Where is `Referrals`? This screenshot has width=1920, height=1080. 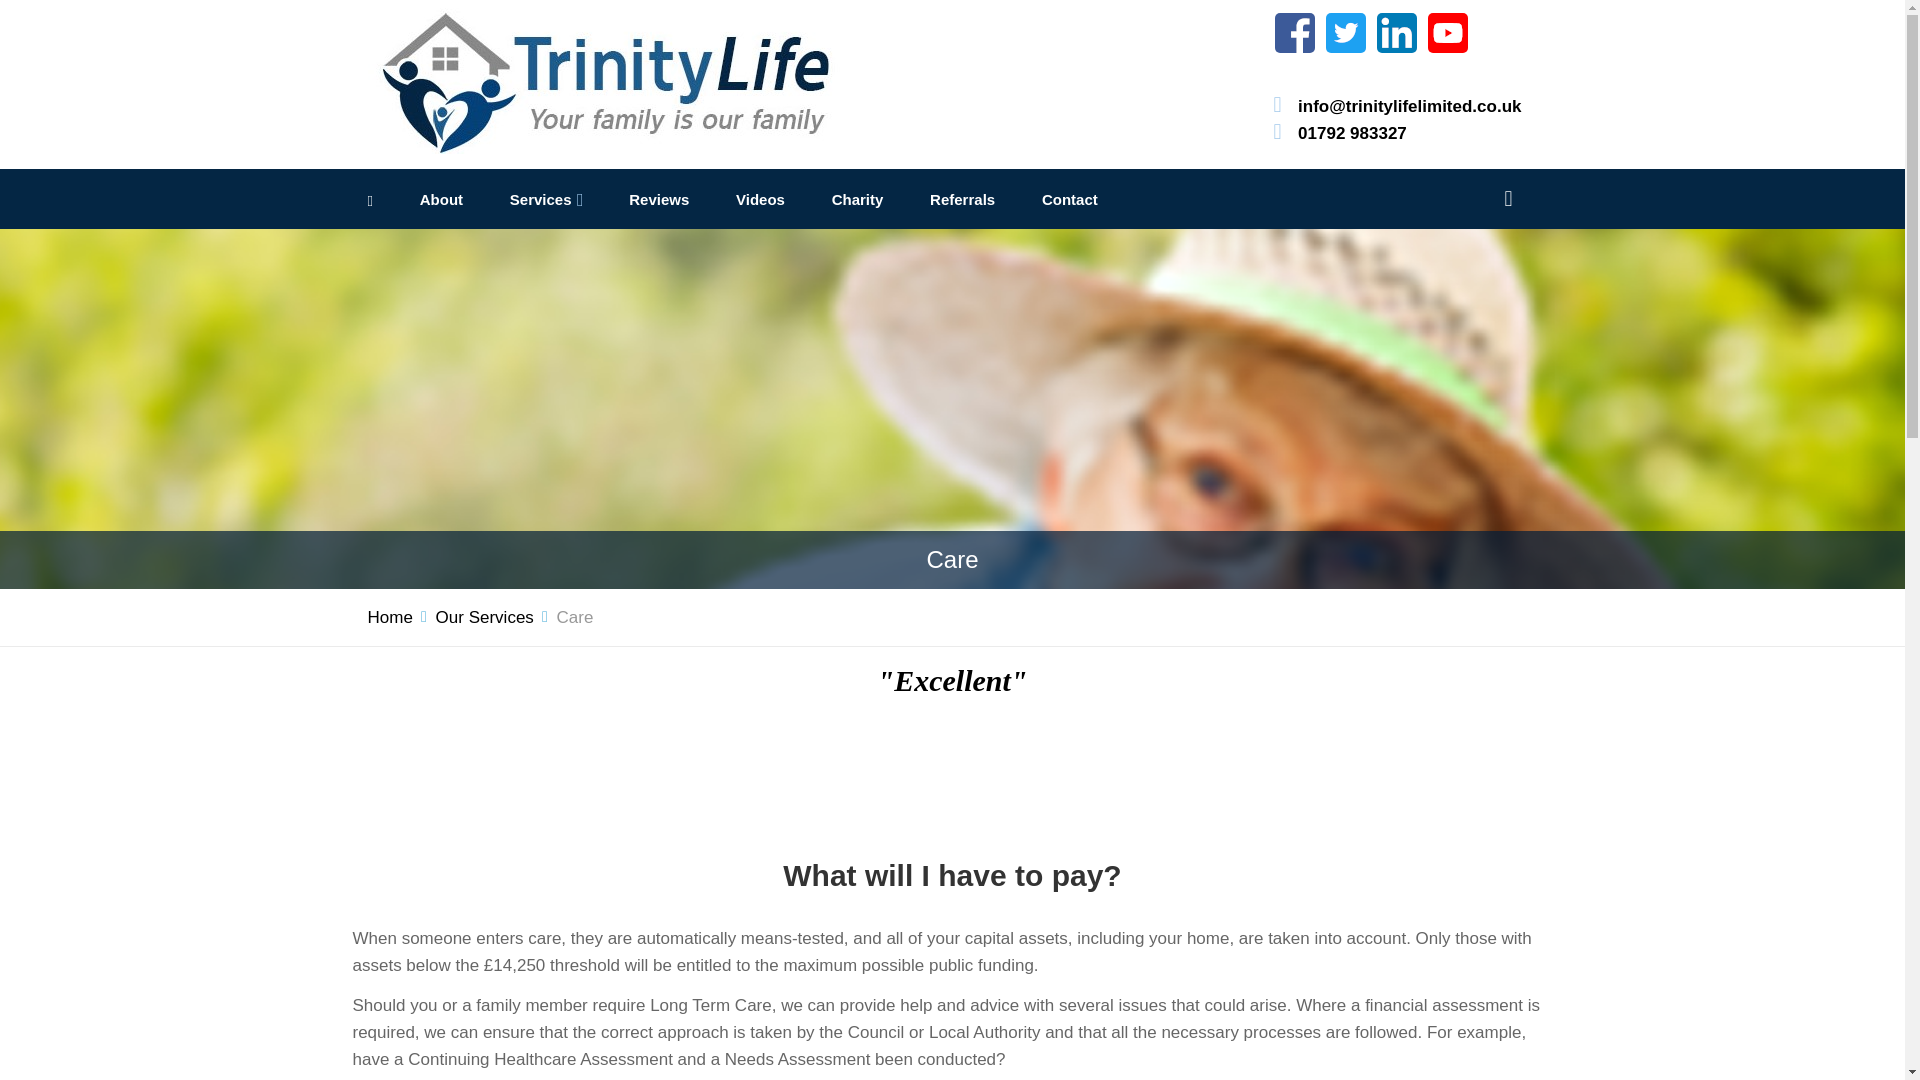 Referrals is located at coordinates (962, 200).